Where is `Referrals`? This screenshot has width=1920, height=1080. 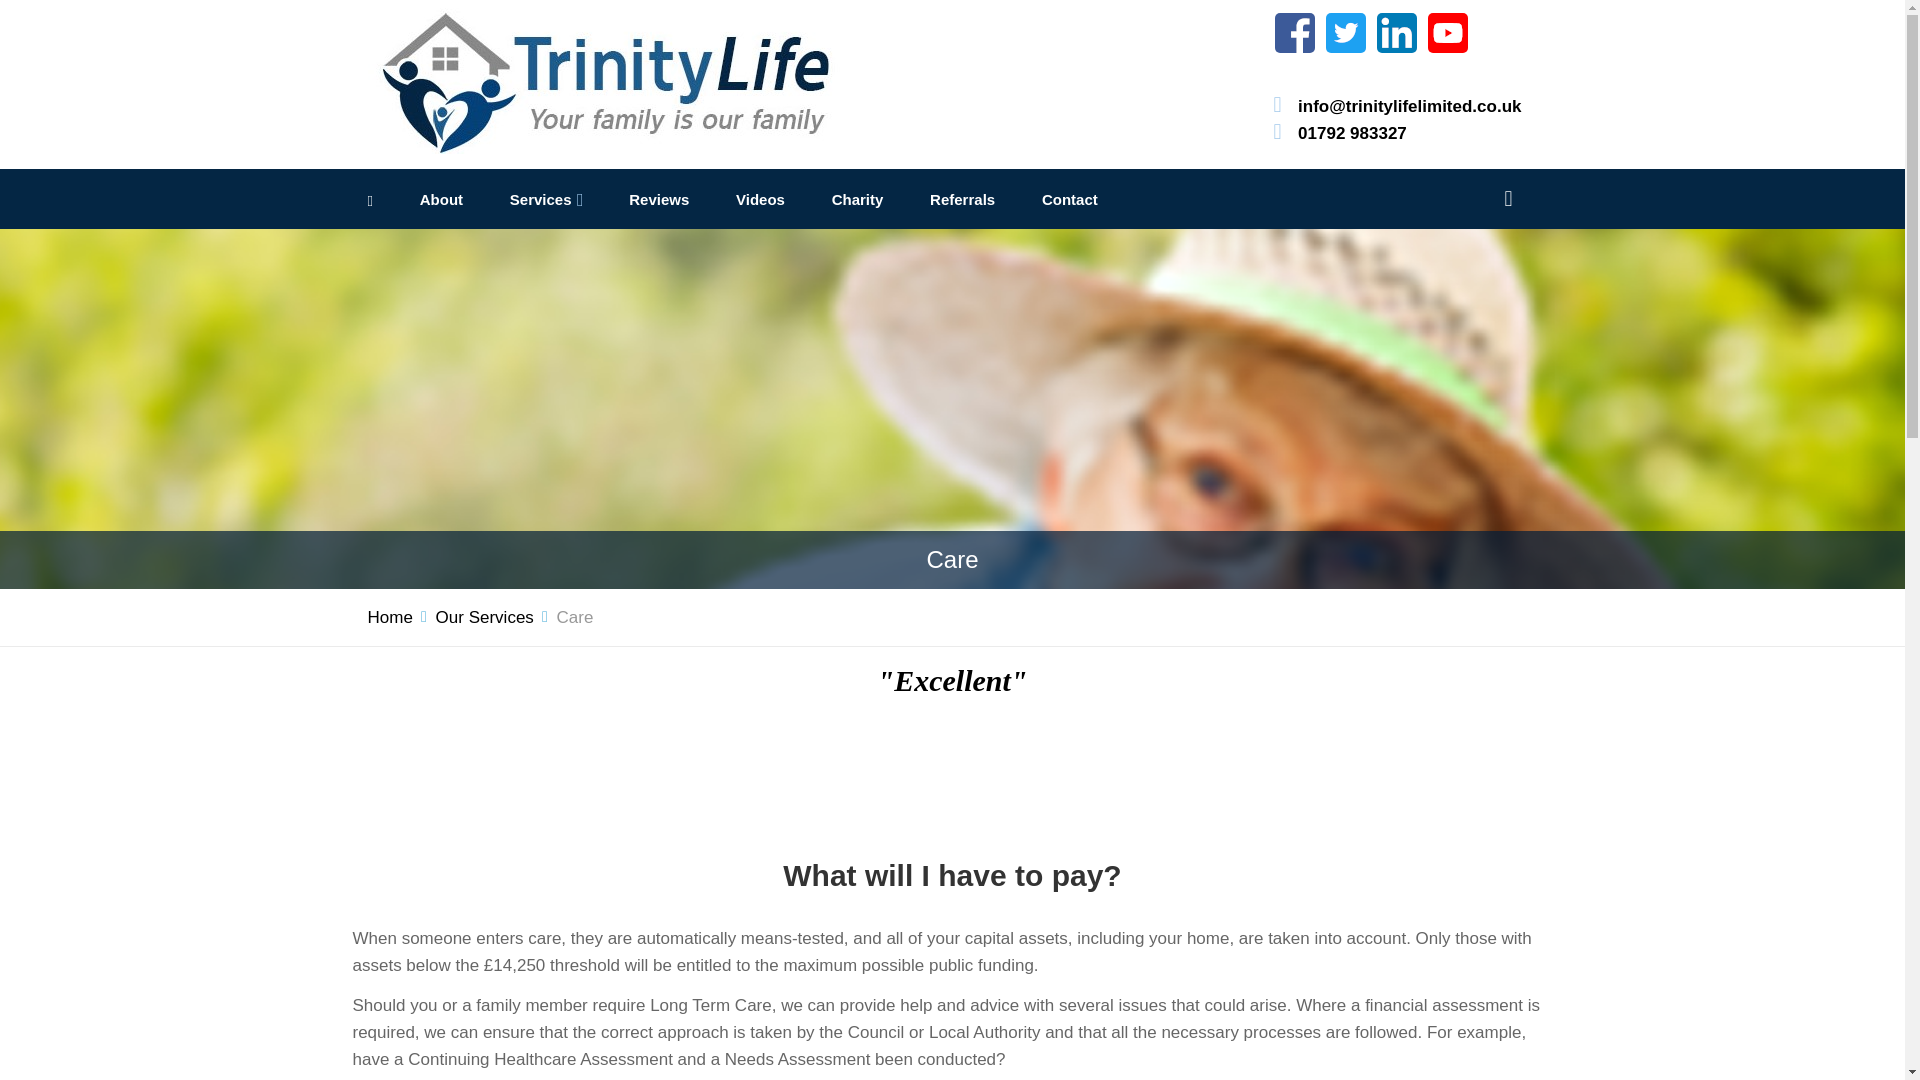 Referrals is located at coordinates (962, 200).